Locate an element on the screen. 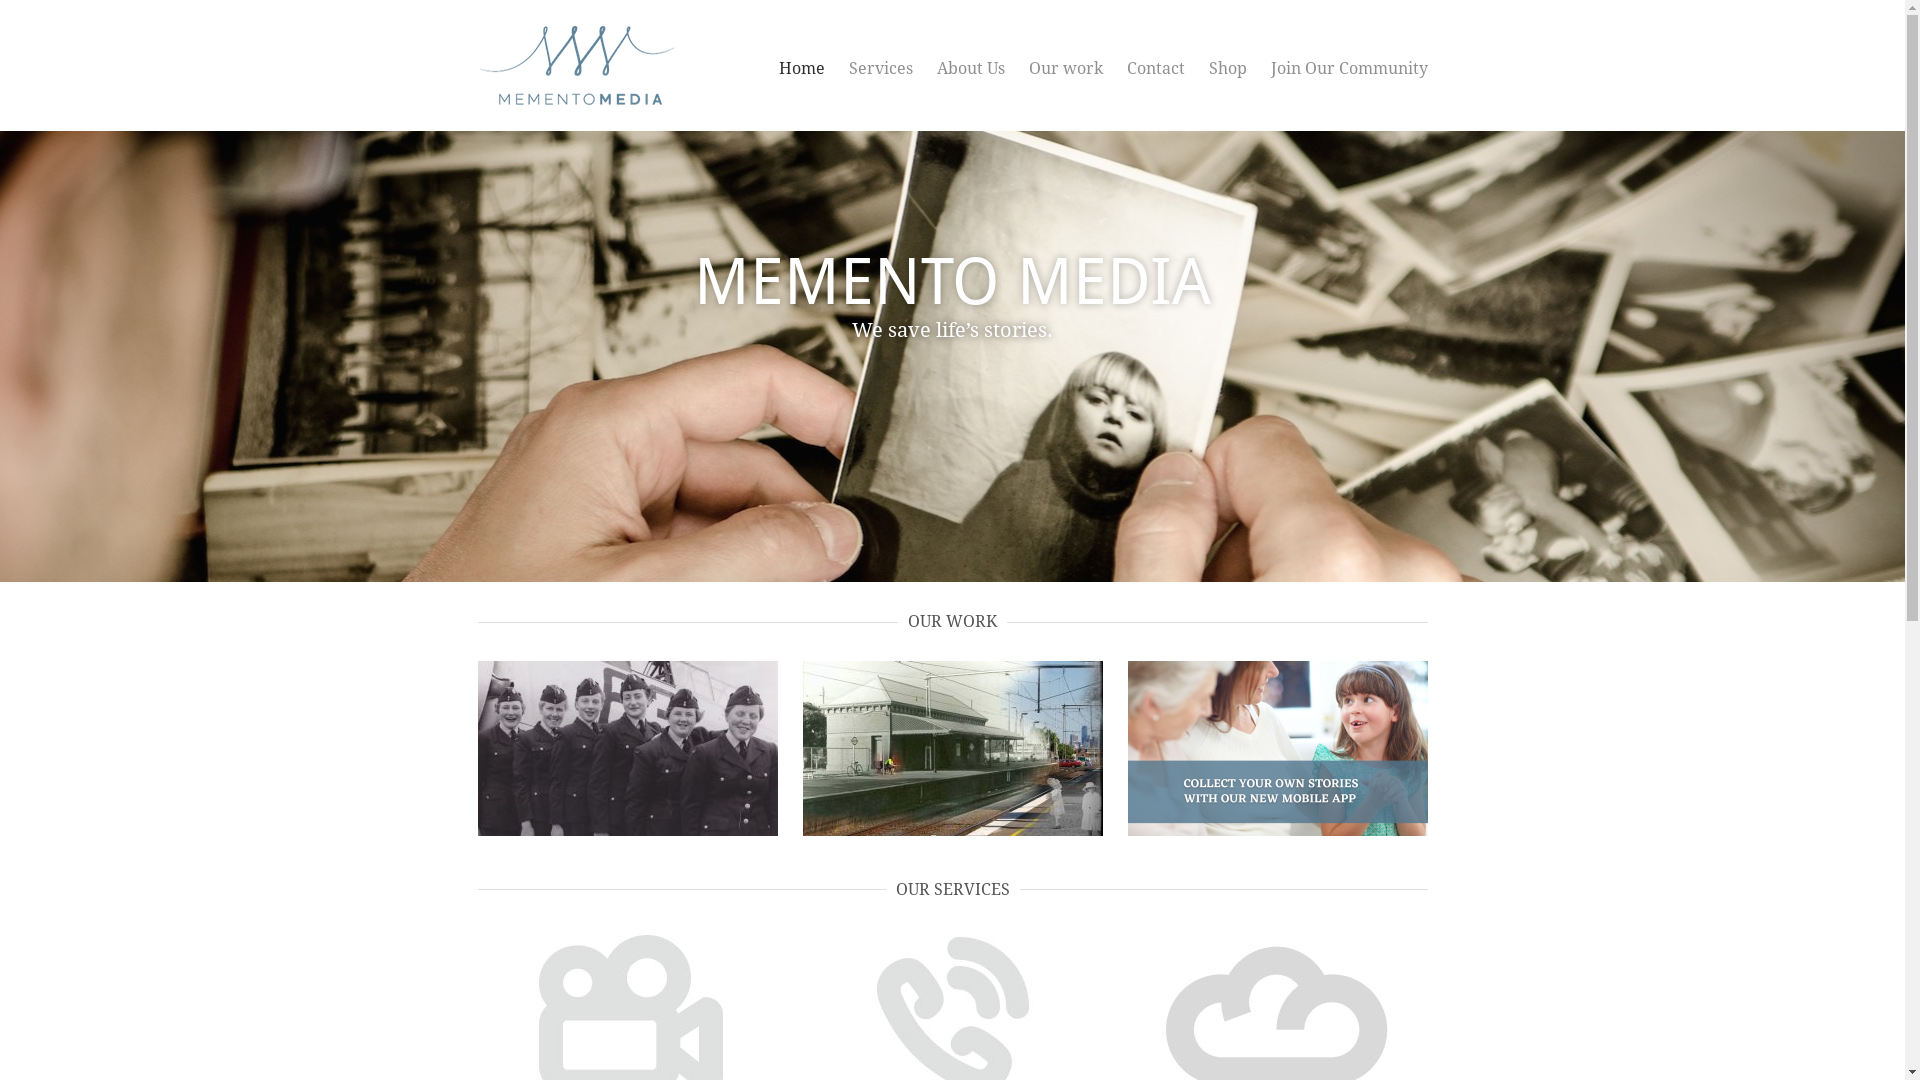 The image size is (1920, 1080). Join Our Community is located at coordinates (1278, 748).